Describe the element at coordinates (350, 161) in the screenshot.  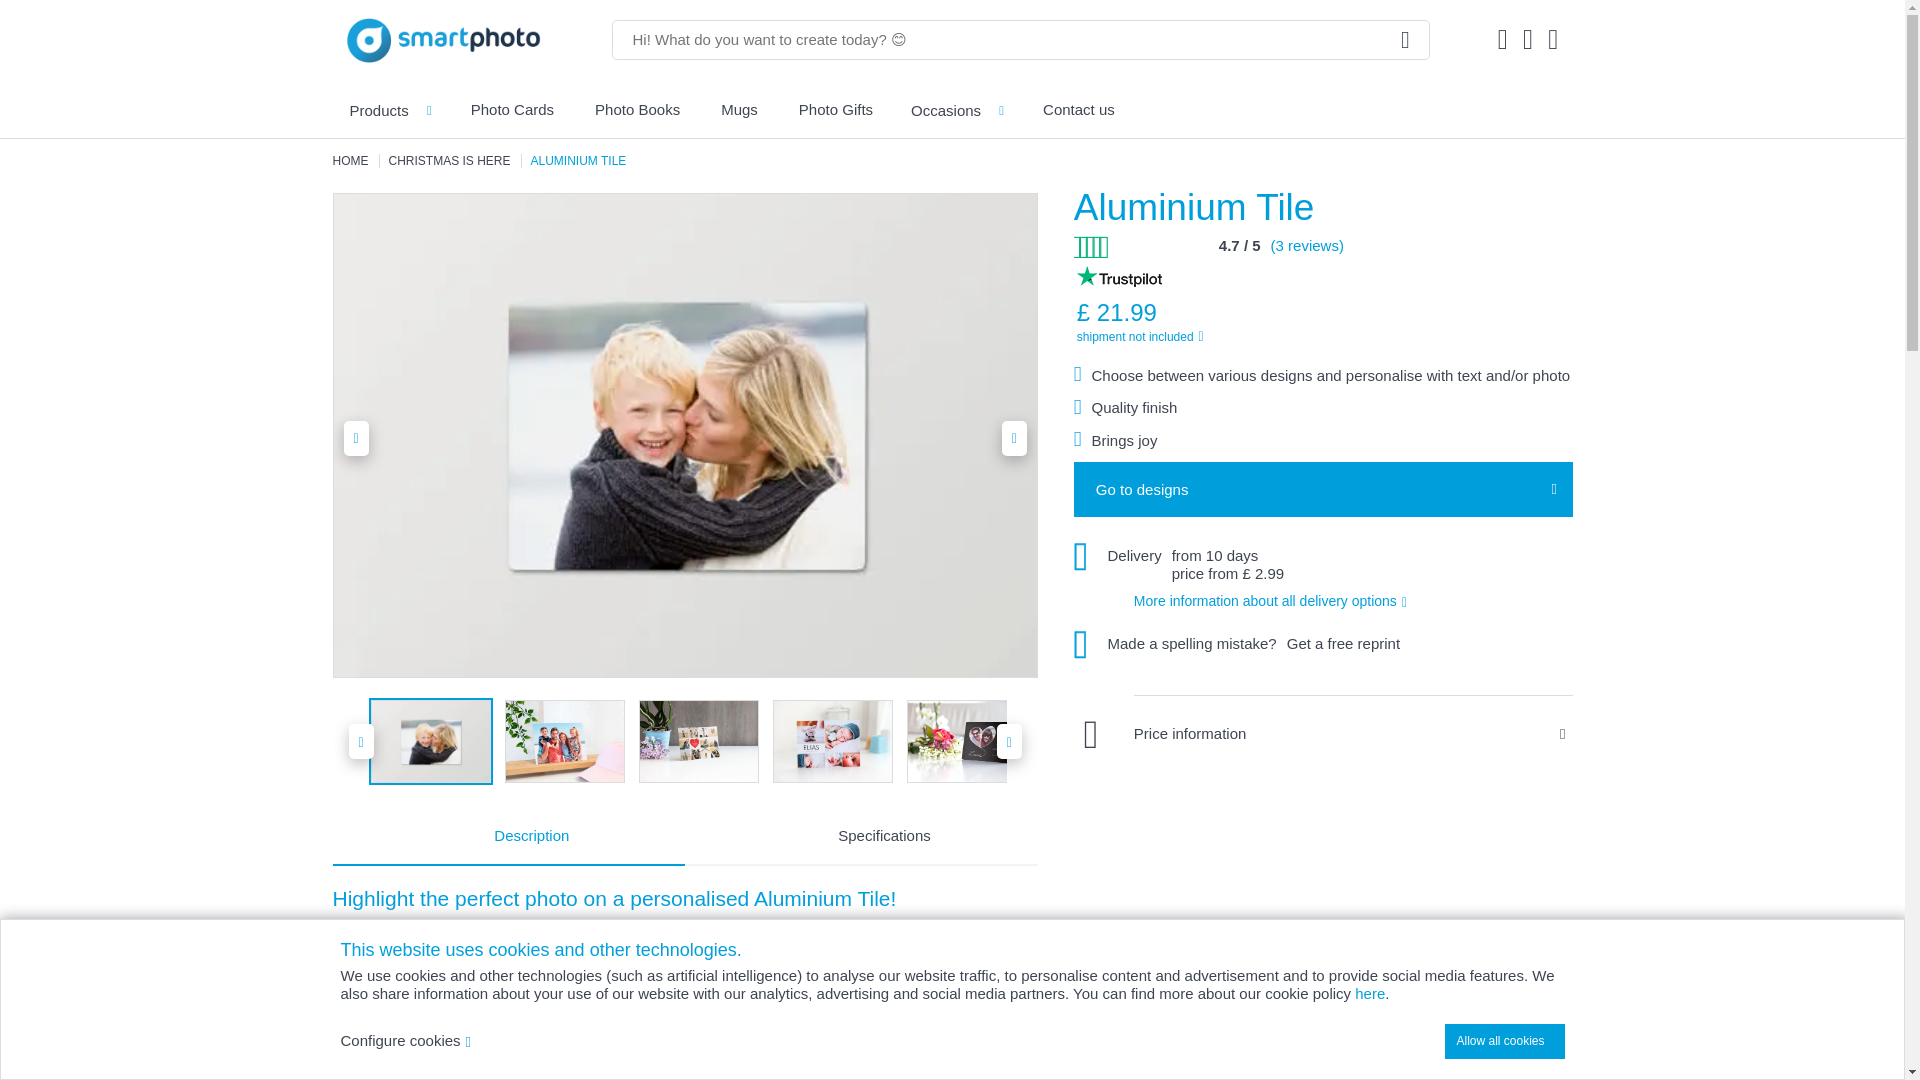
I see `HOME` at that location.